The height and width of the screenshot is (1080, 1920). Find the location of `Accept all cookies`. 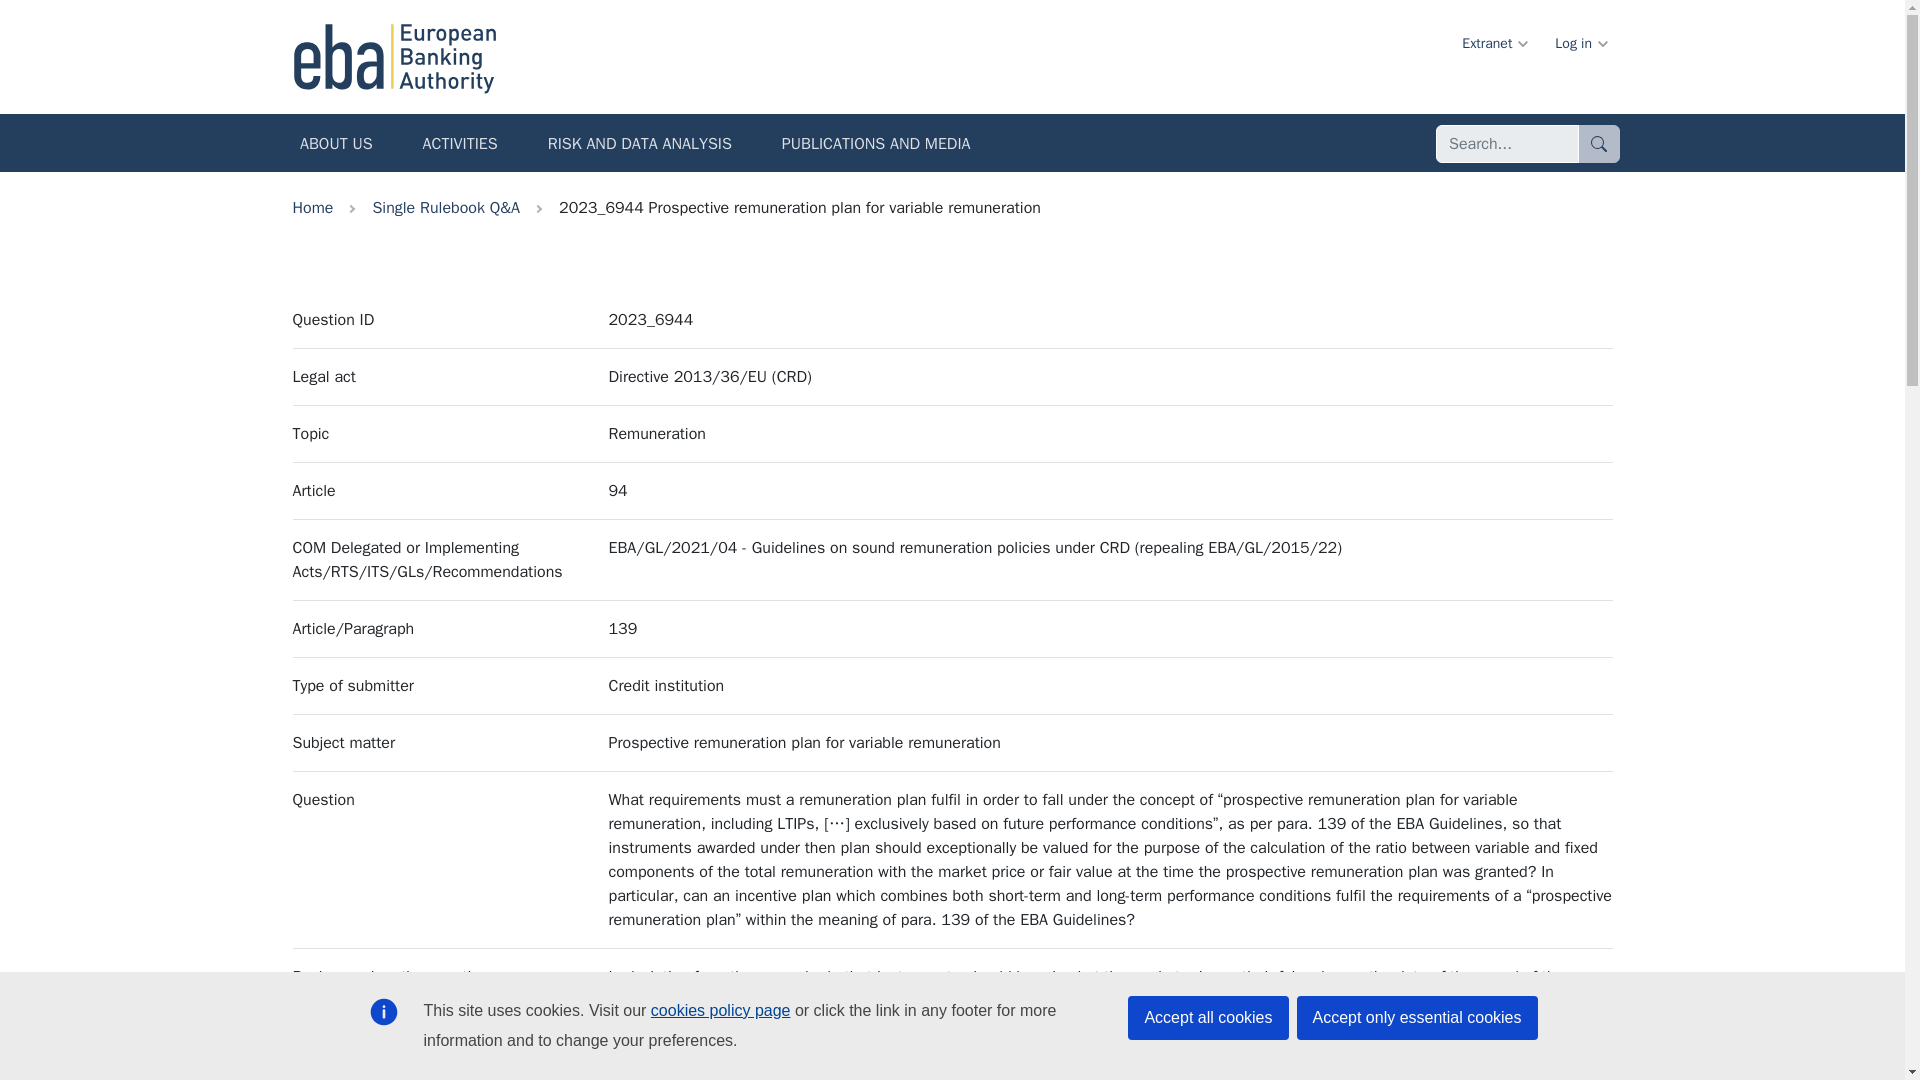

Accept all cookies is located at coordinates (1208, 1018).